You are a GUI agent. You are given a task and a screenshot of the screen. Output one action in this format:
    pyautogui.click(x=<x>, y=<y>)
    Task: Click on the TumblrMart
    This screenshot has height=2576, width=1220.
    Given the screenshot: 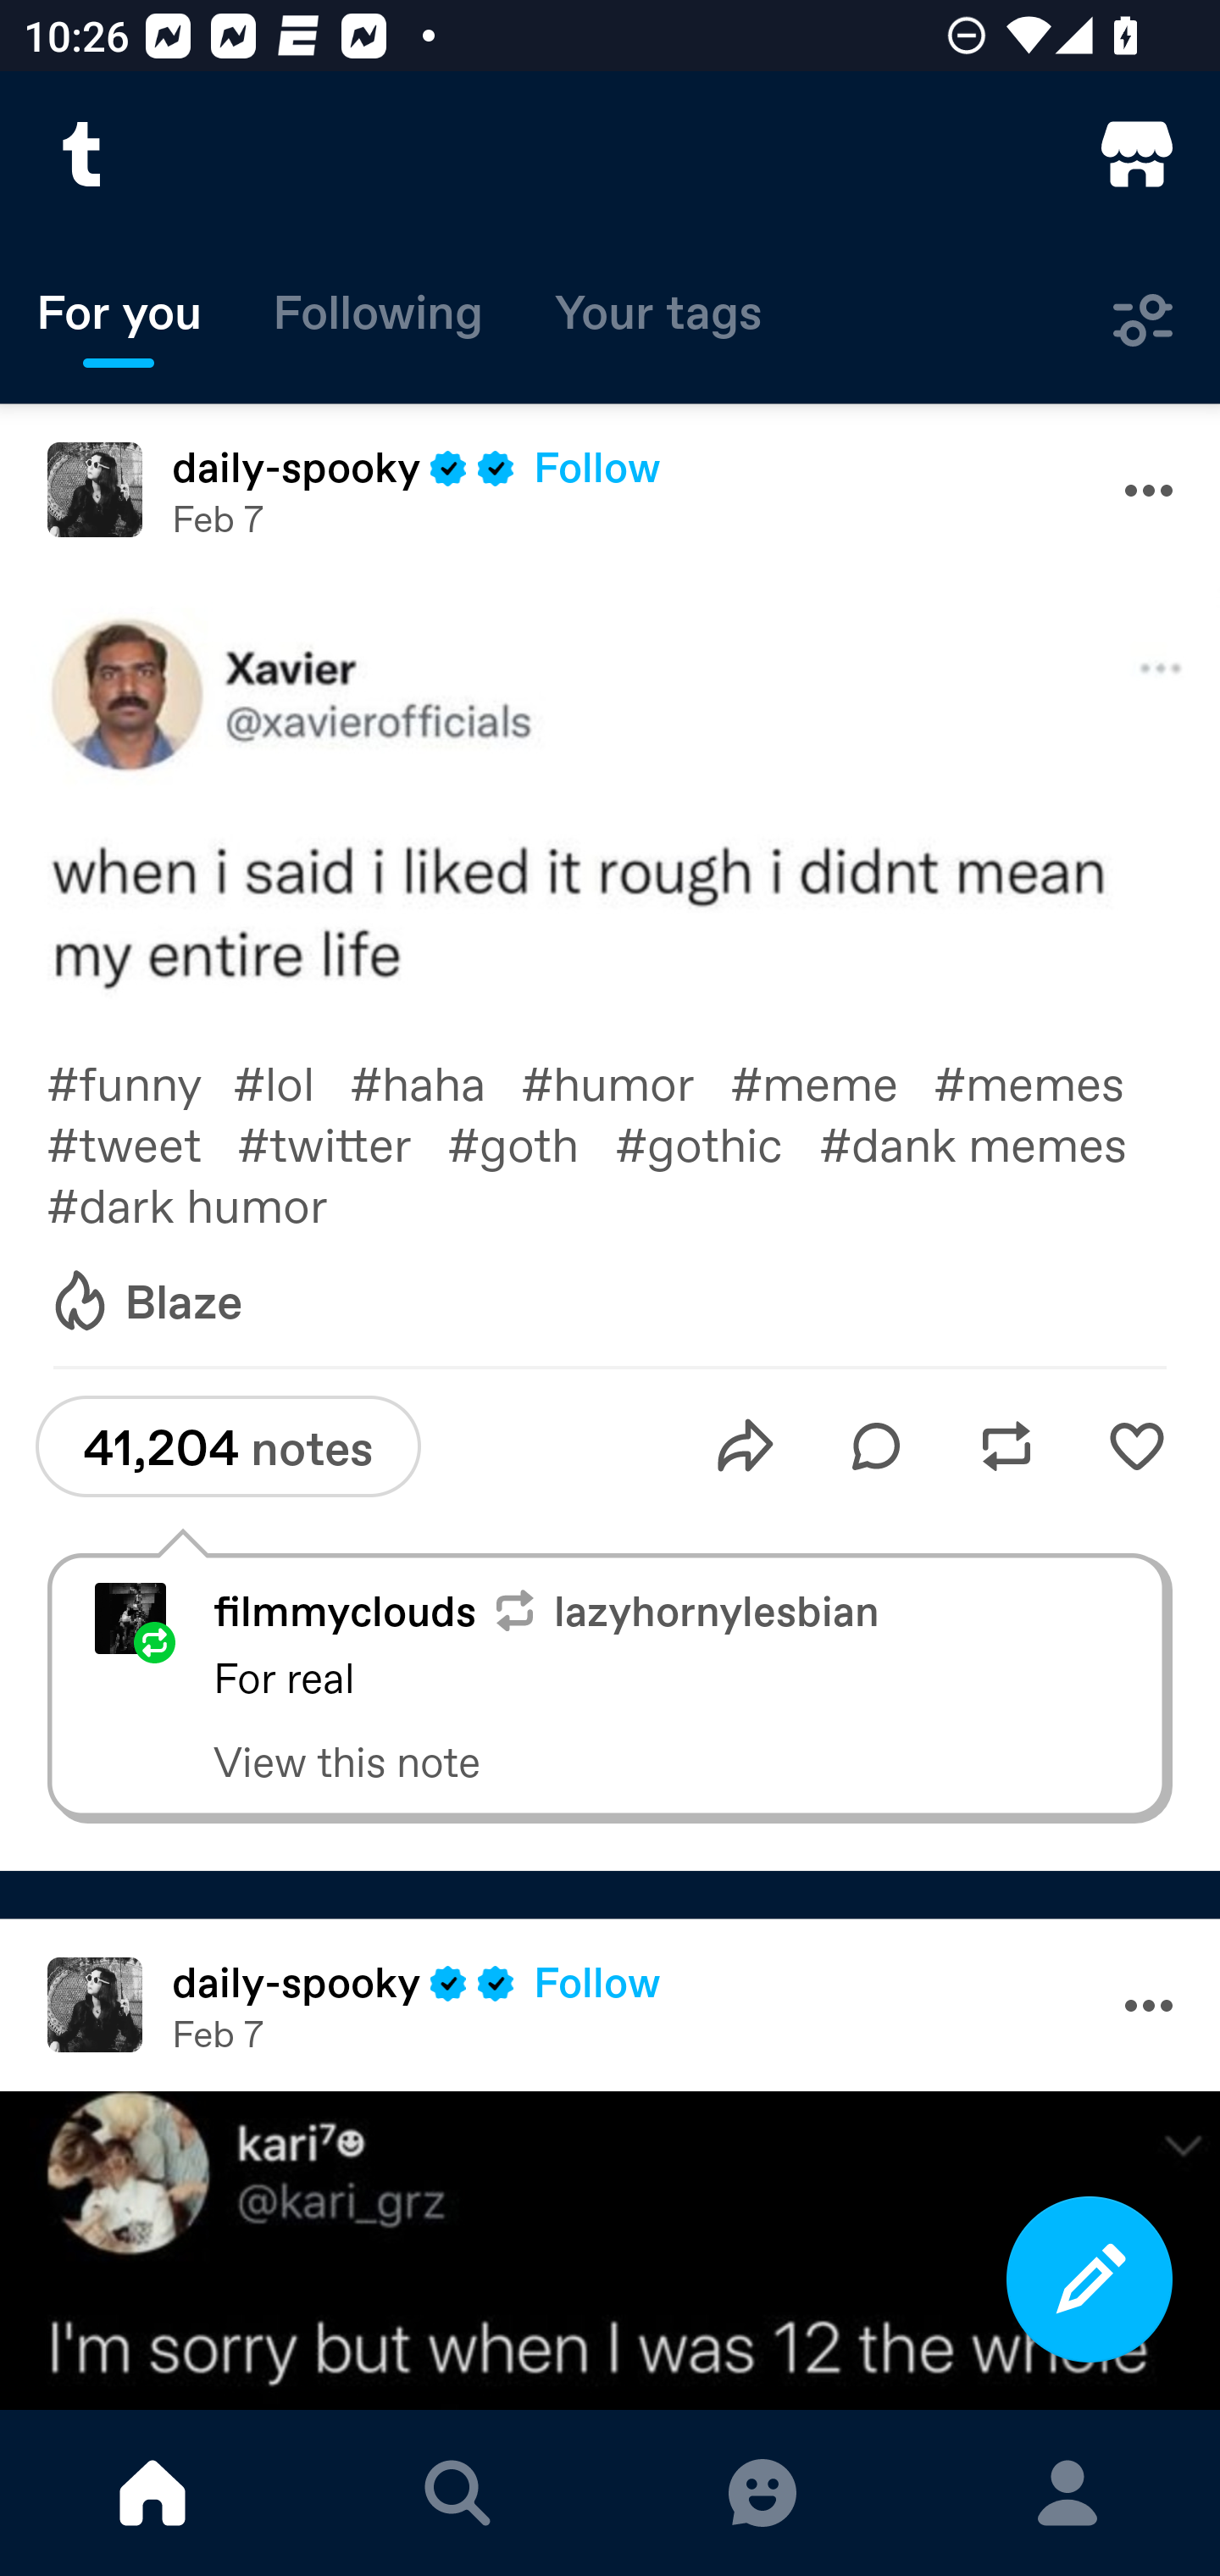 What is the action you would take?
    pyautogui.click(x=1137, y=154)
    